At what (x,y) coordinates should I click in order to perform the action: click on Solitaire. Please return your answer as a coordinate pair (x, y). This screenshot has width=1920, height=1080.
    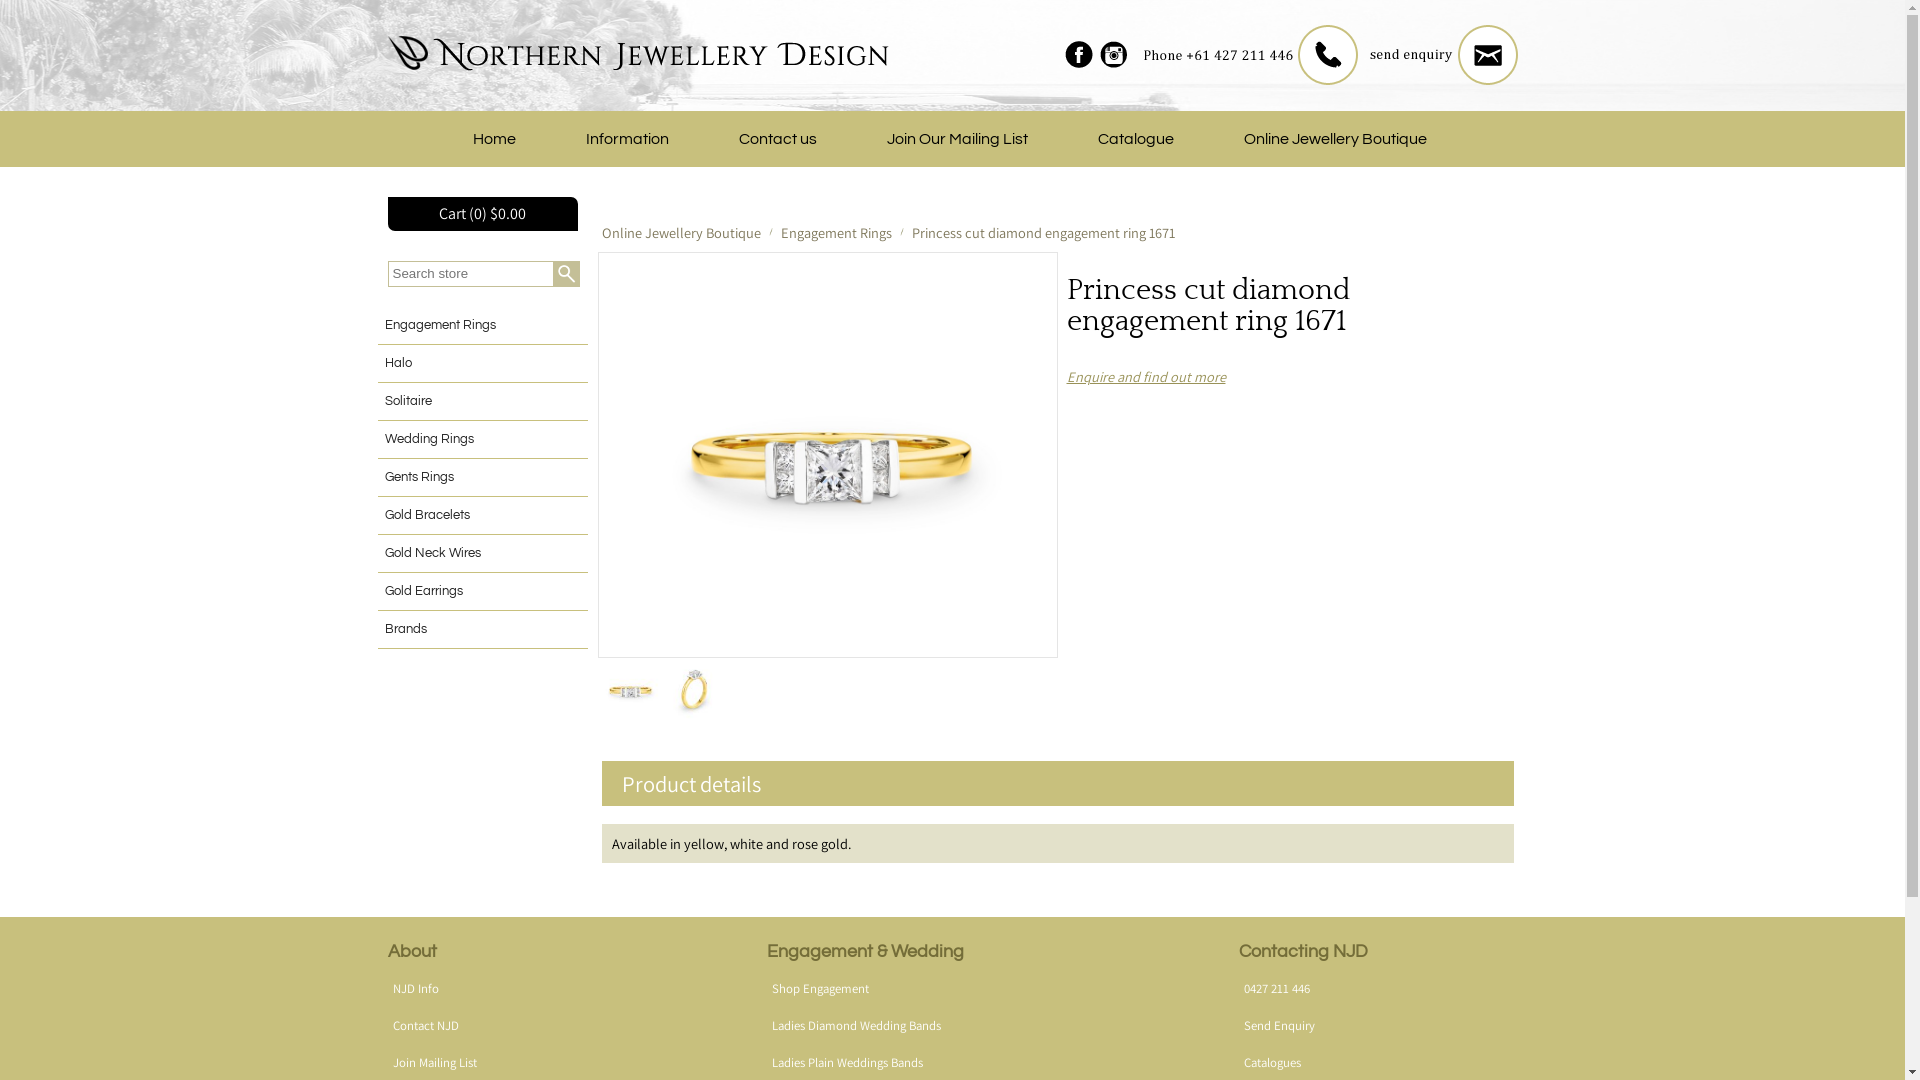
    Looking at the image, I should click on (483, 402).